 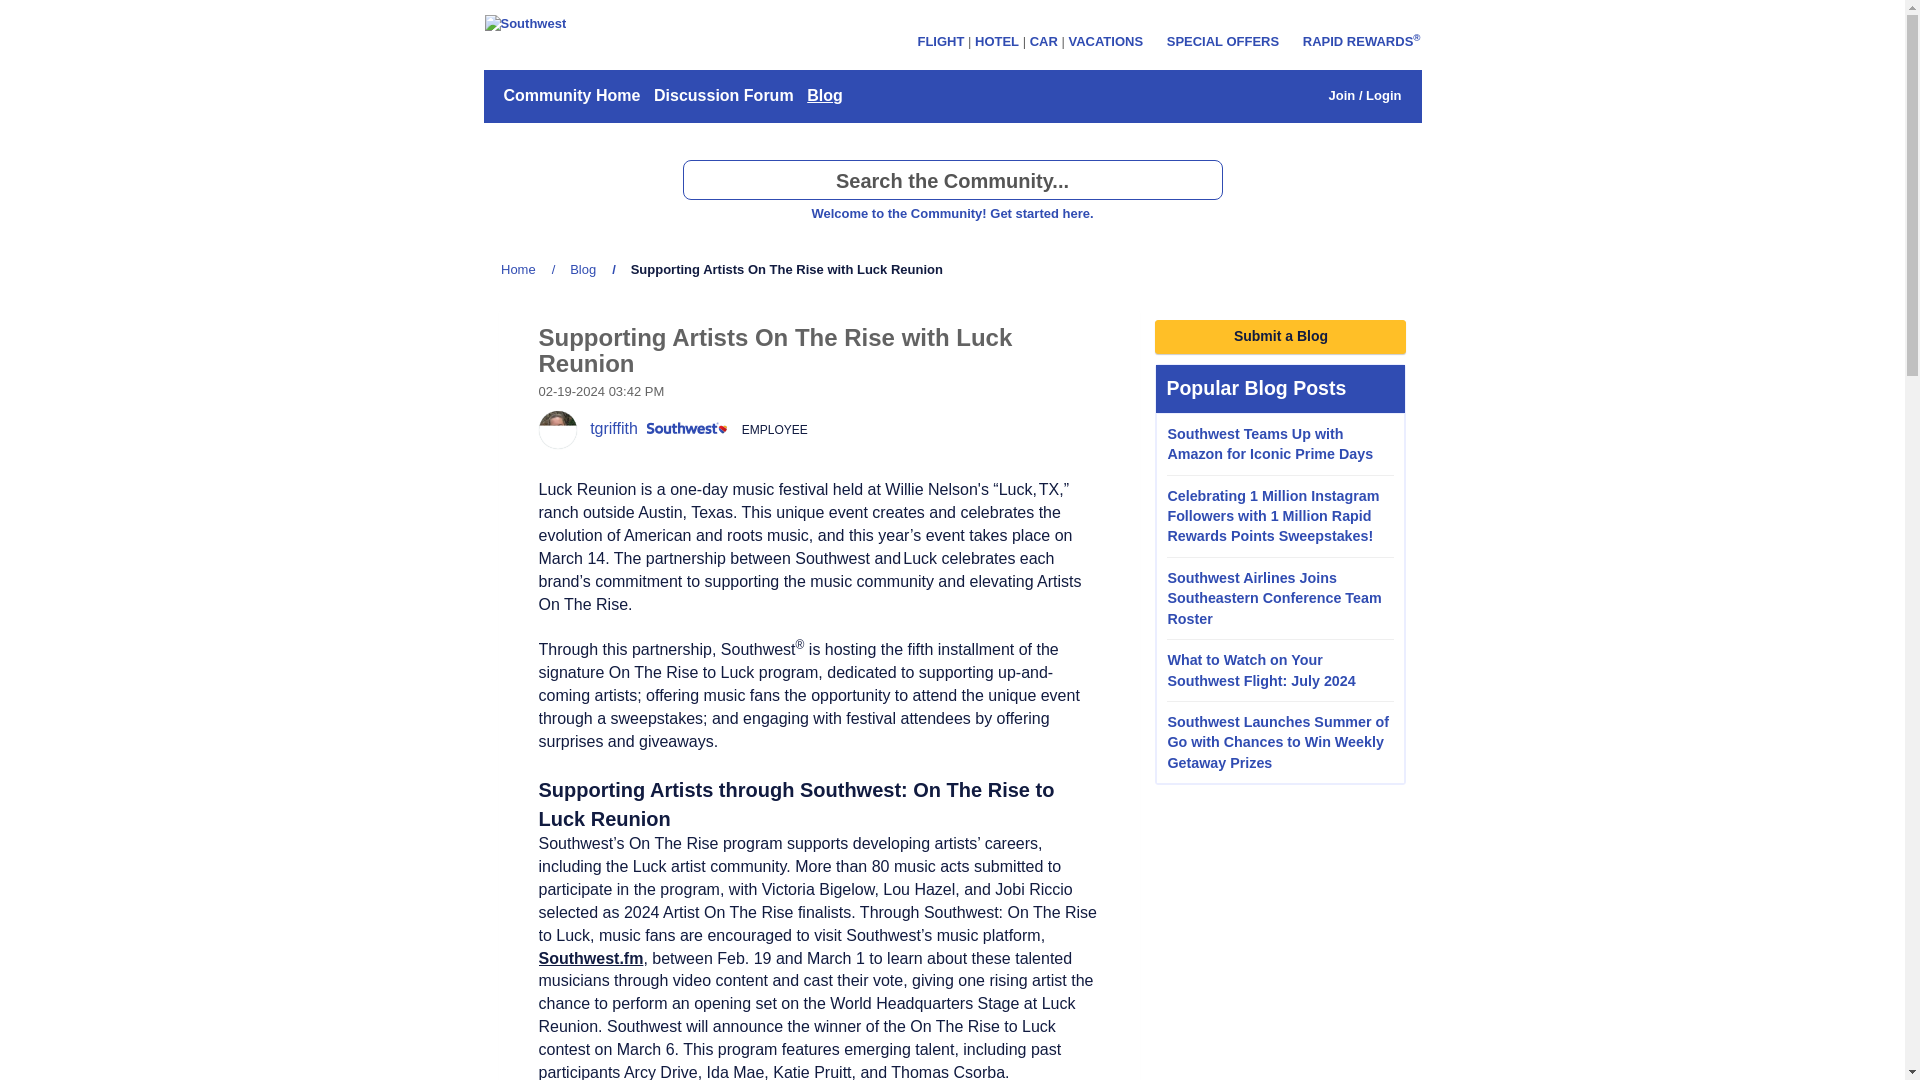 I want to click on Search, so click(x=1202, y=180).